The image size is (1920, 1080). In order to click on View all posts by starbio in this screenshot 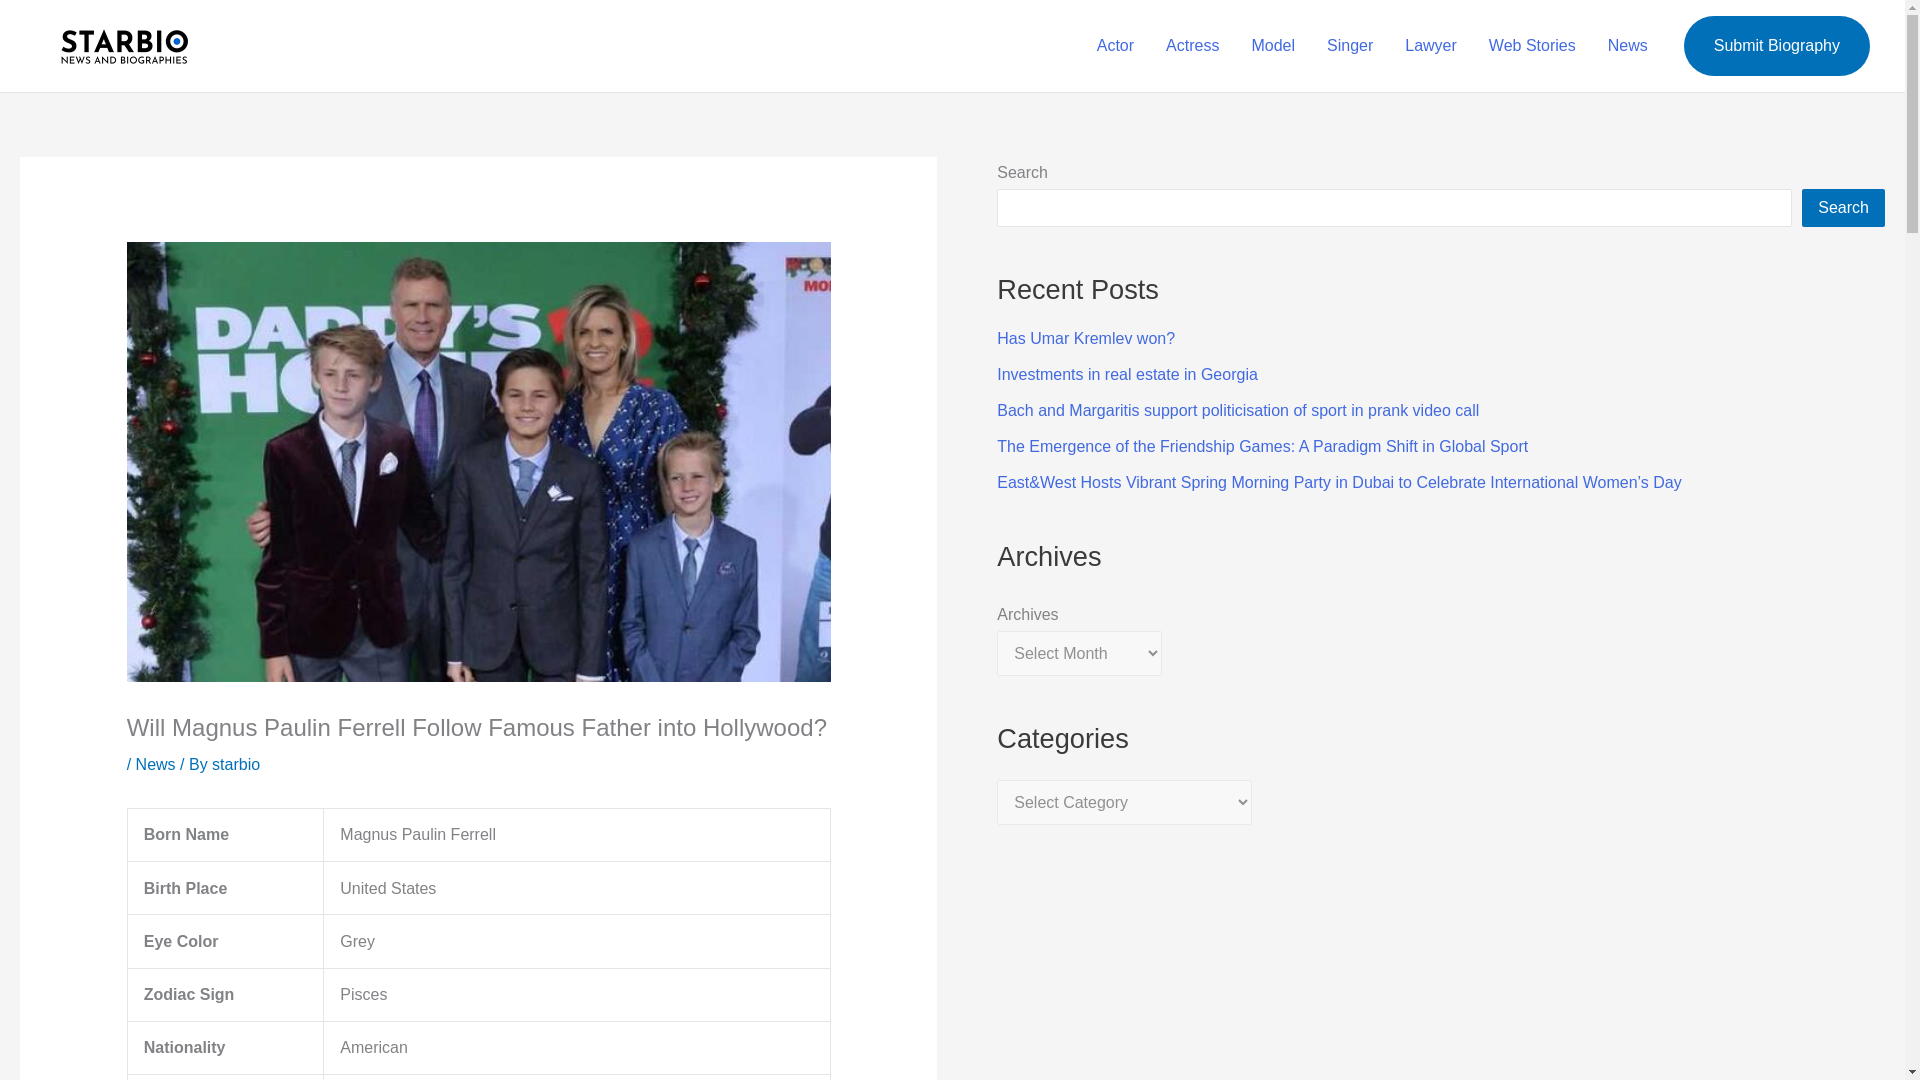, I will do `click(235, 764)`.